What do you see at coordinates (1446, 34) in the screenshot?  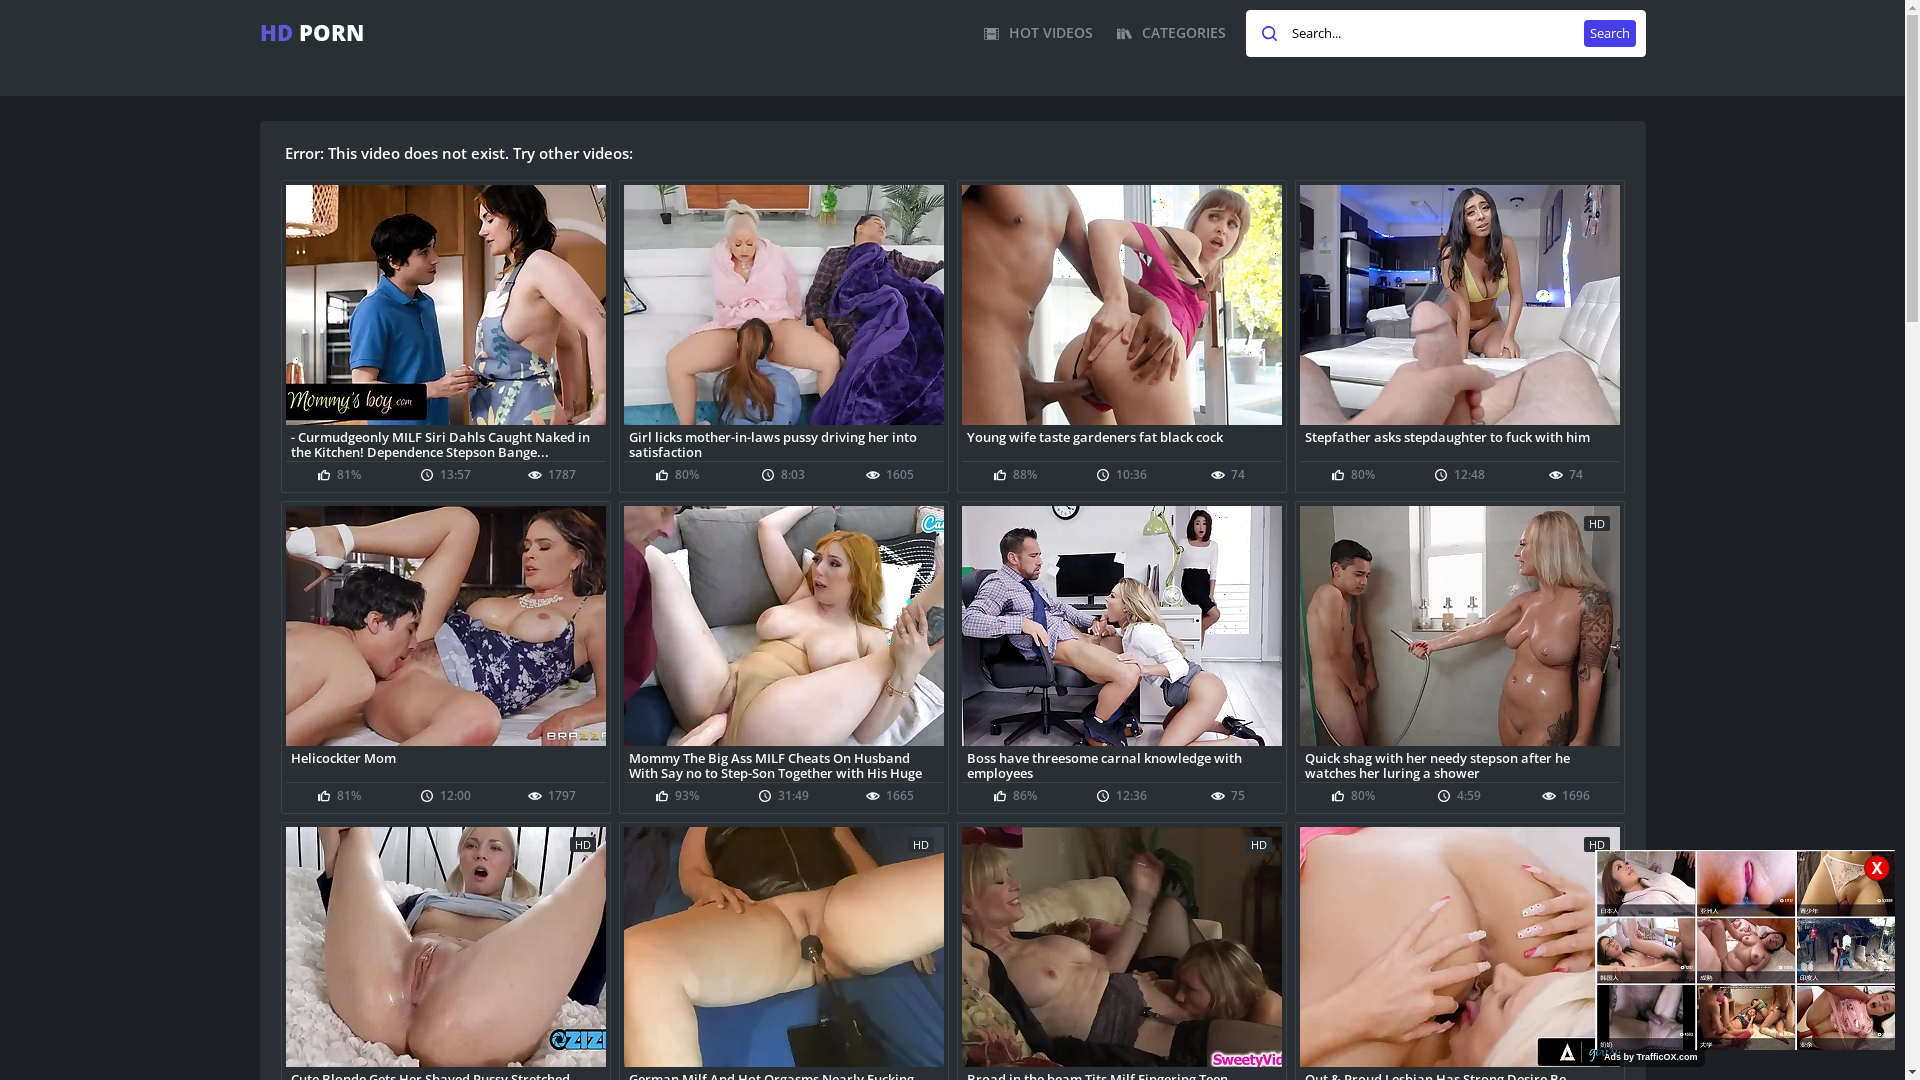 I see `Search X Videos` at bounding box center [1446, 34].